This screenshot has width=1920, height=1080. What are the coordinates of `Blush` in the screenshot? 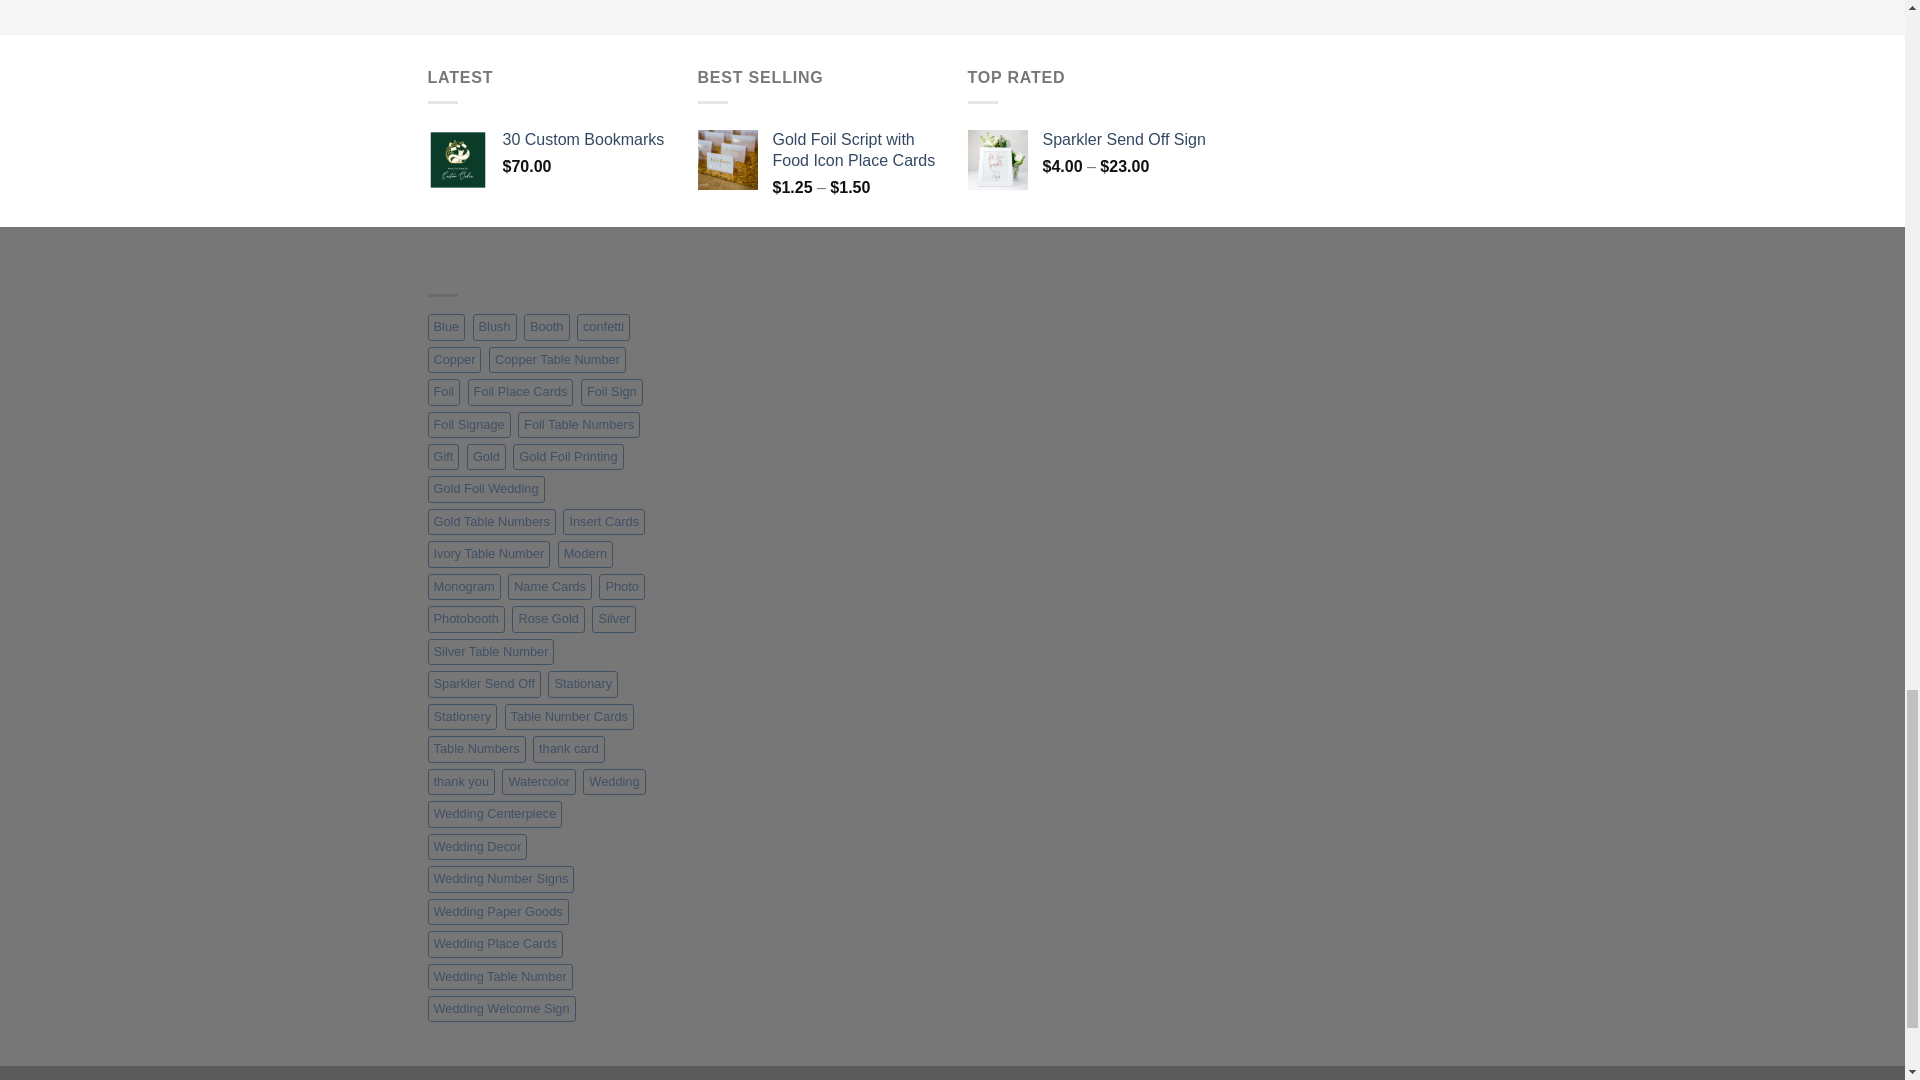 It's located at (494, 327).